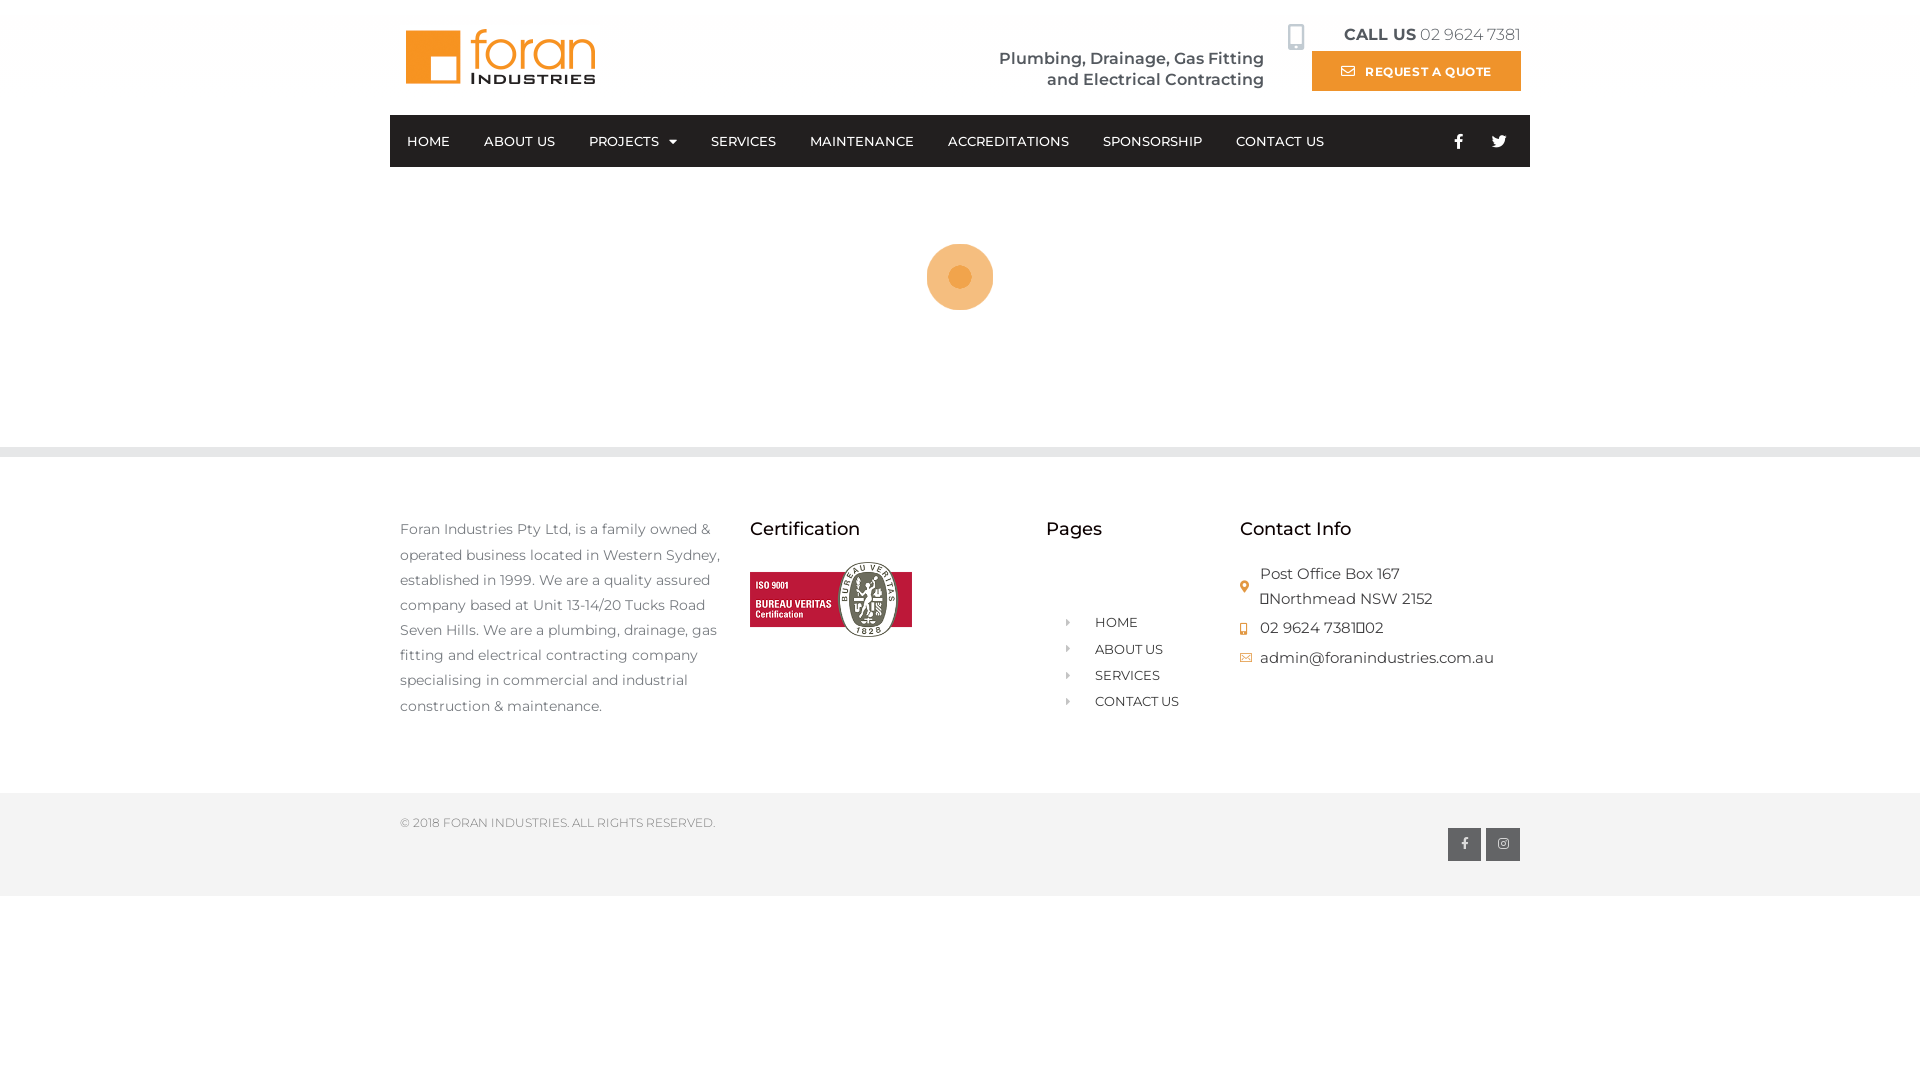 This screenshot has height=1080, width=1920. What do you see at coordinates (1432, 34) in the screenshot?
I see `CALL US 02 9624 7381` at bounding box center [1432, 34].